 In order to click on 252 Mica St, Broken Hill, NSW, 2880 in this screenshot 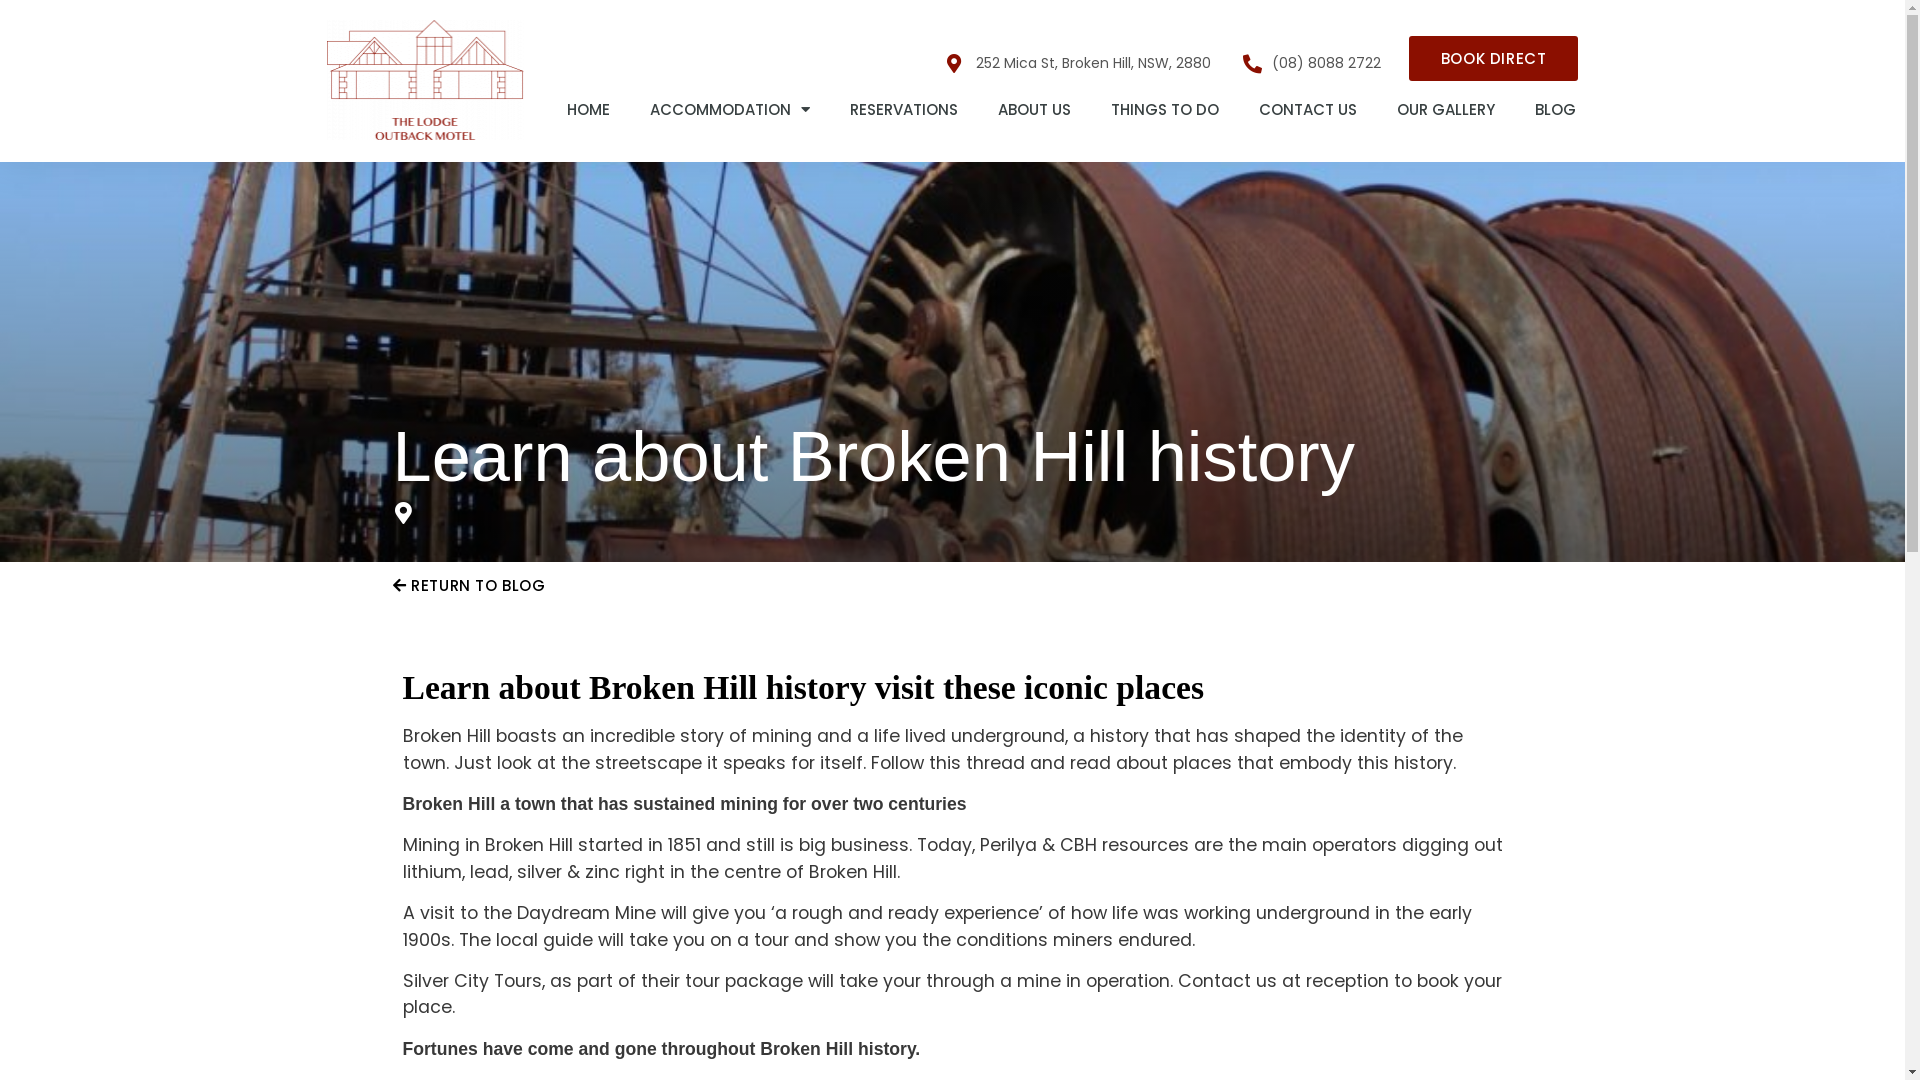, I will do `click(1079, 63)`.